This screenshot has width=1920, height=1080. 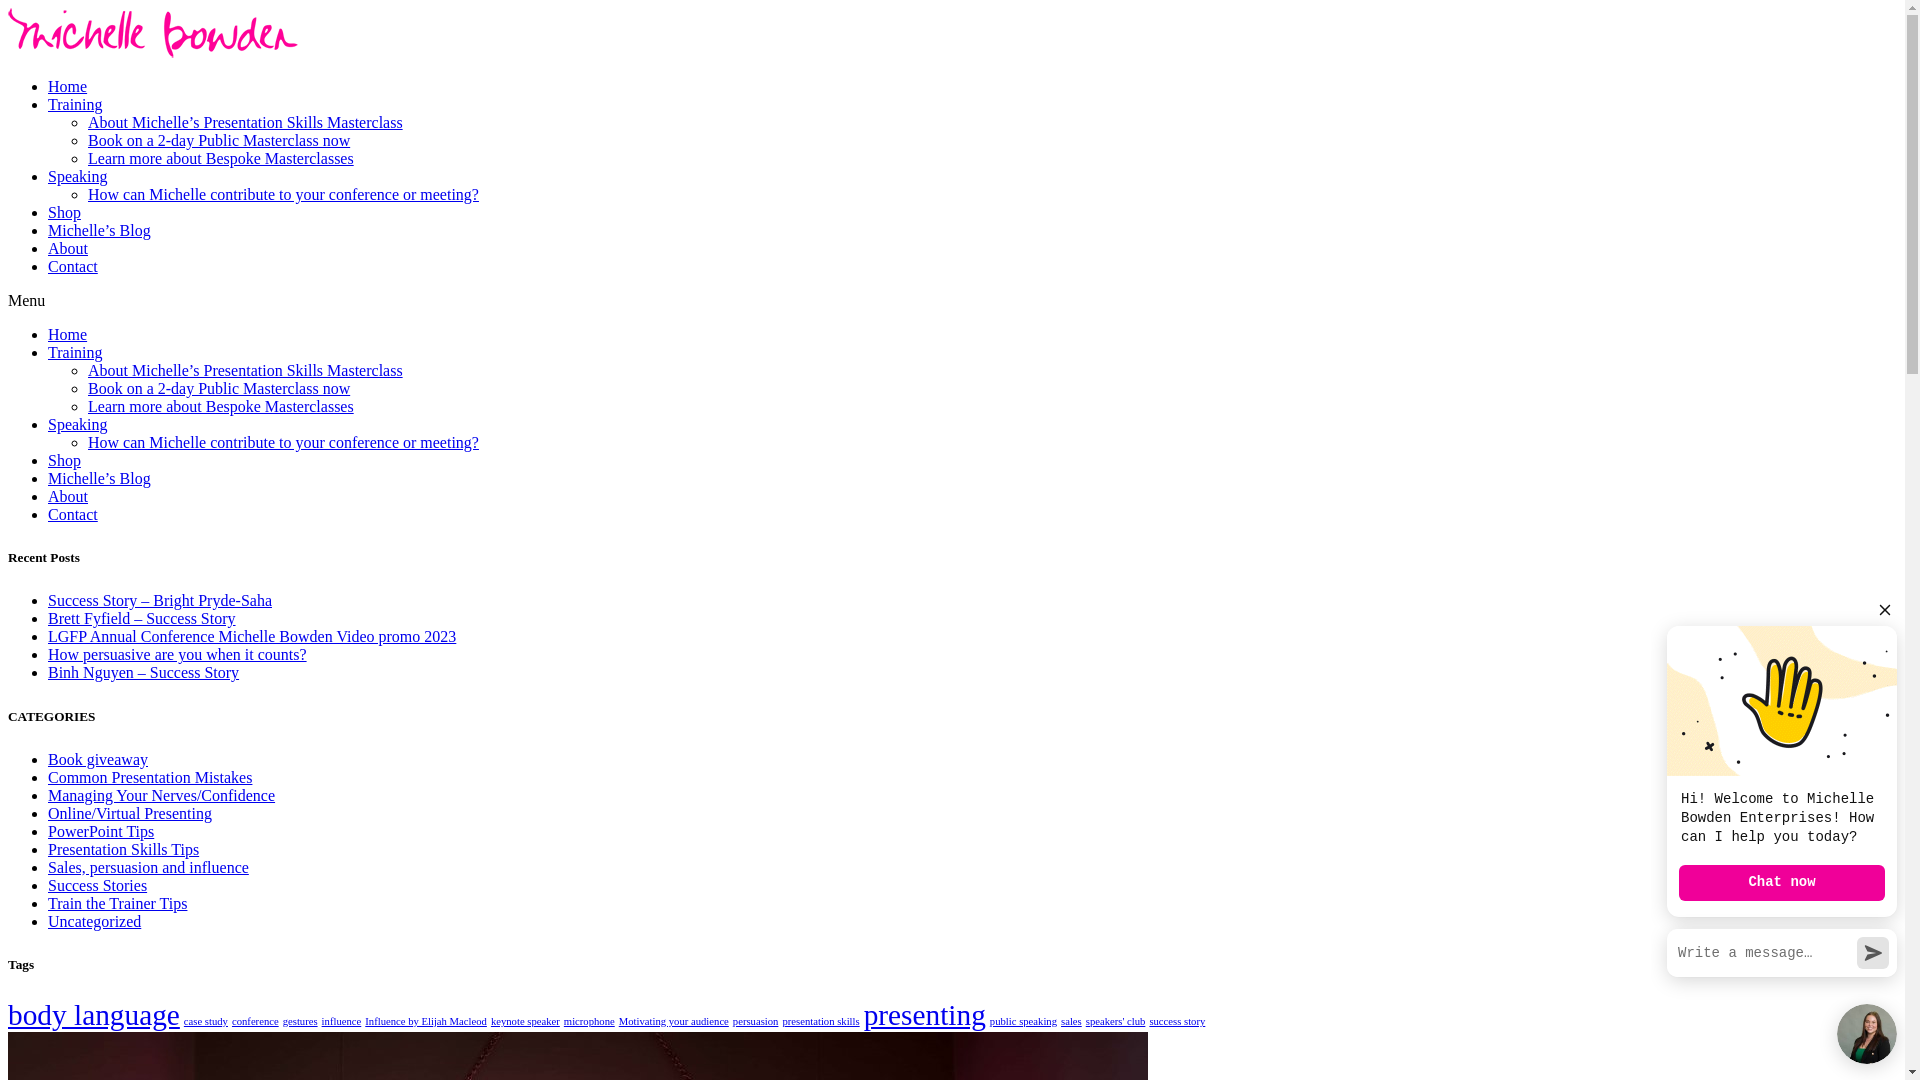 I want to click on persuasion, so click(x=756, y=1022).